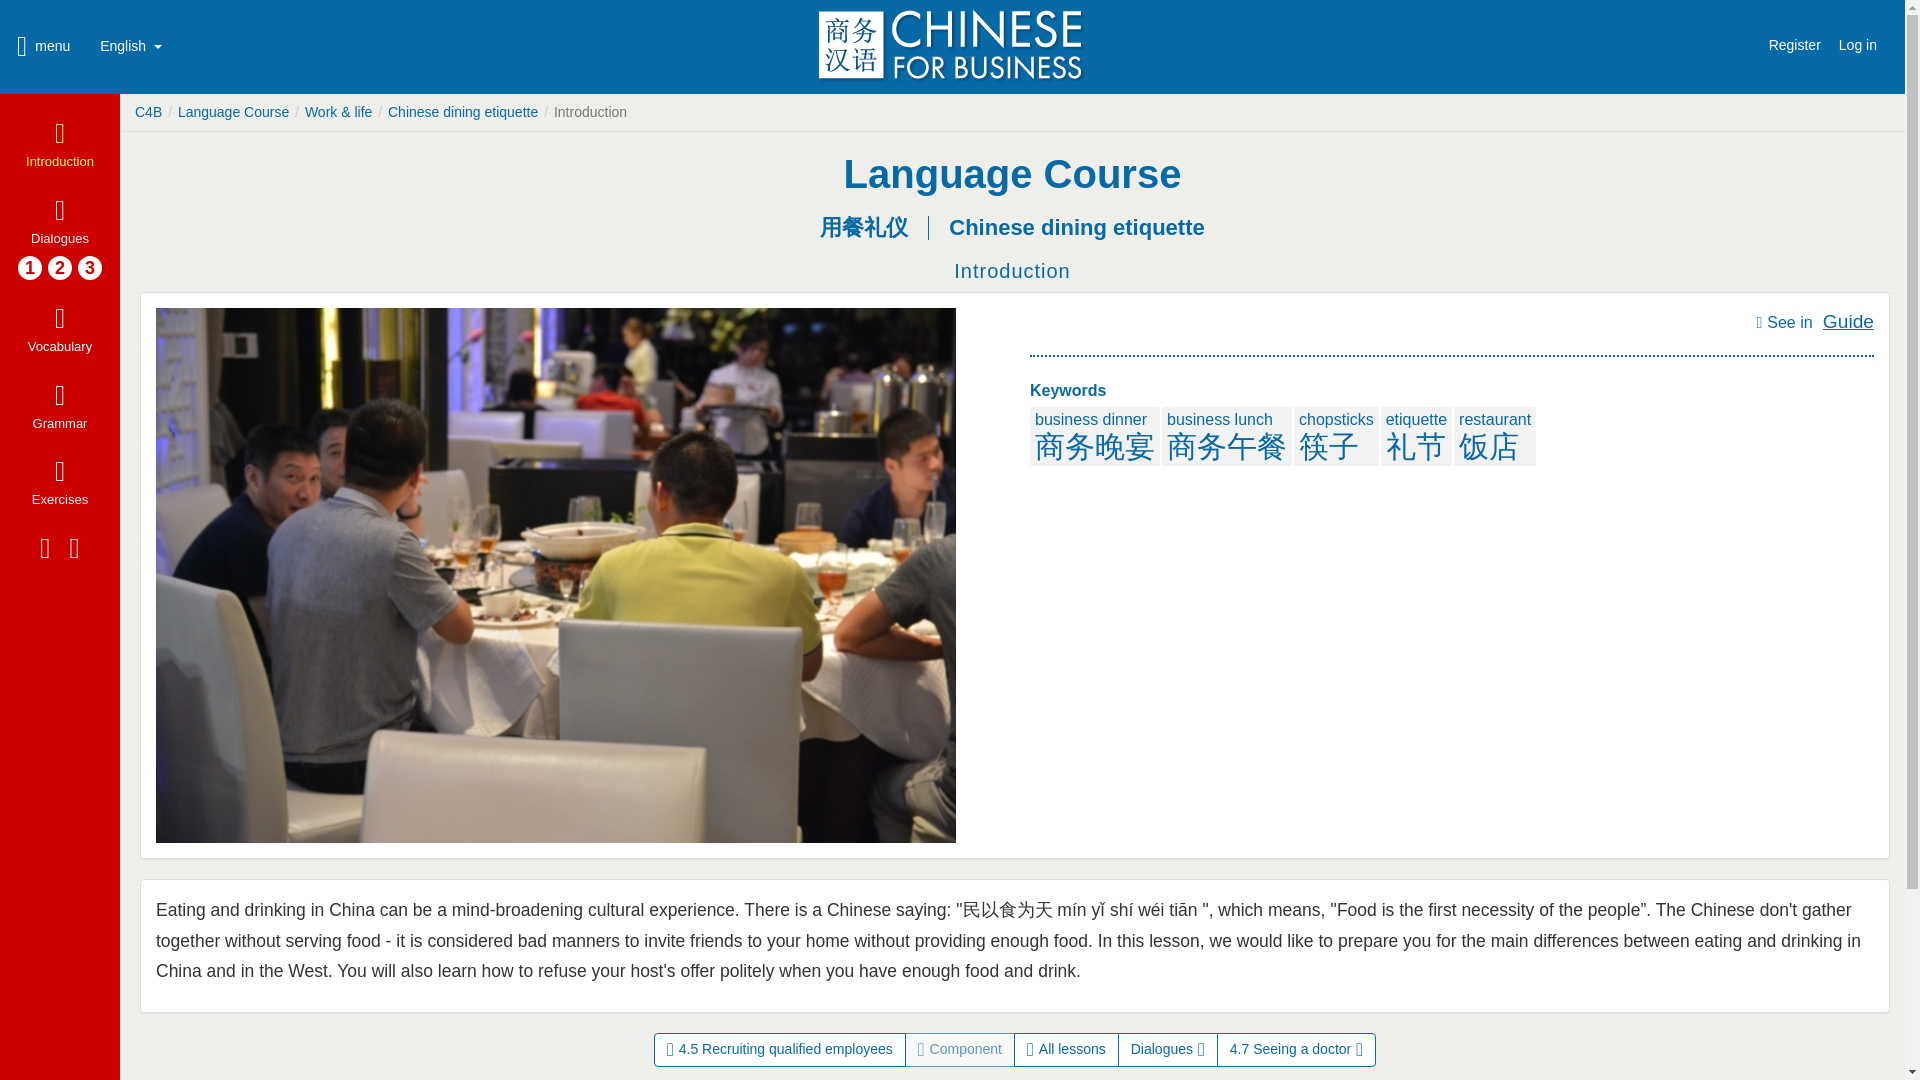 Image resolution: width=1920 pixels, height=1080 pixels. I want to click on 4.7 Seeing a doctor, so click(1296, 1050).